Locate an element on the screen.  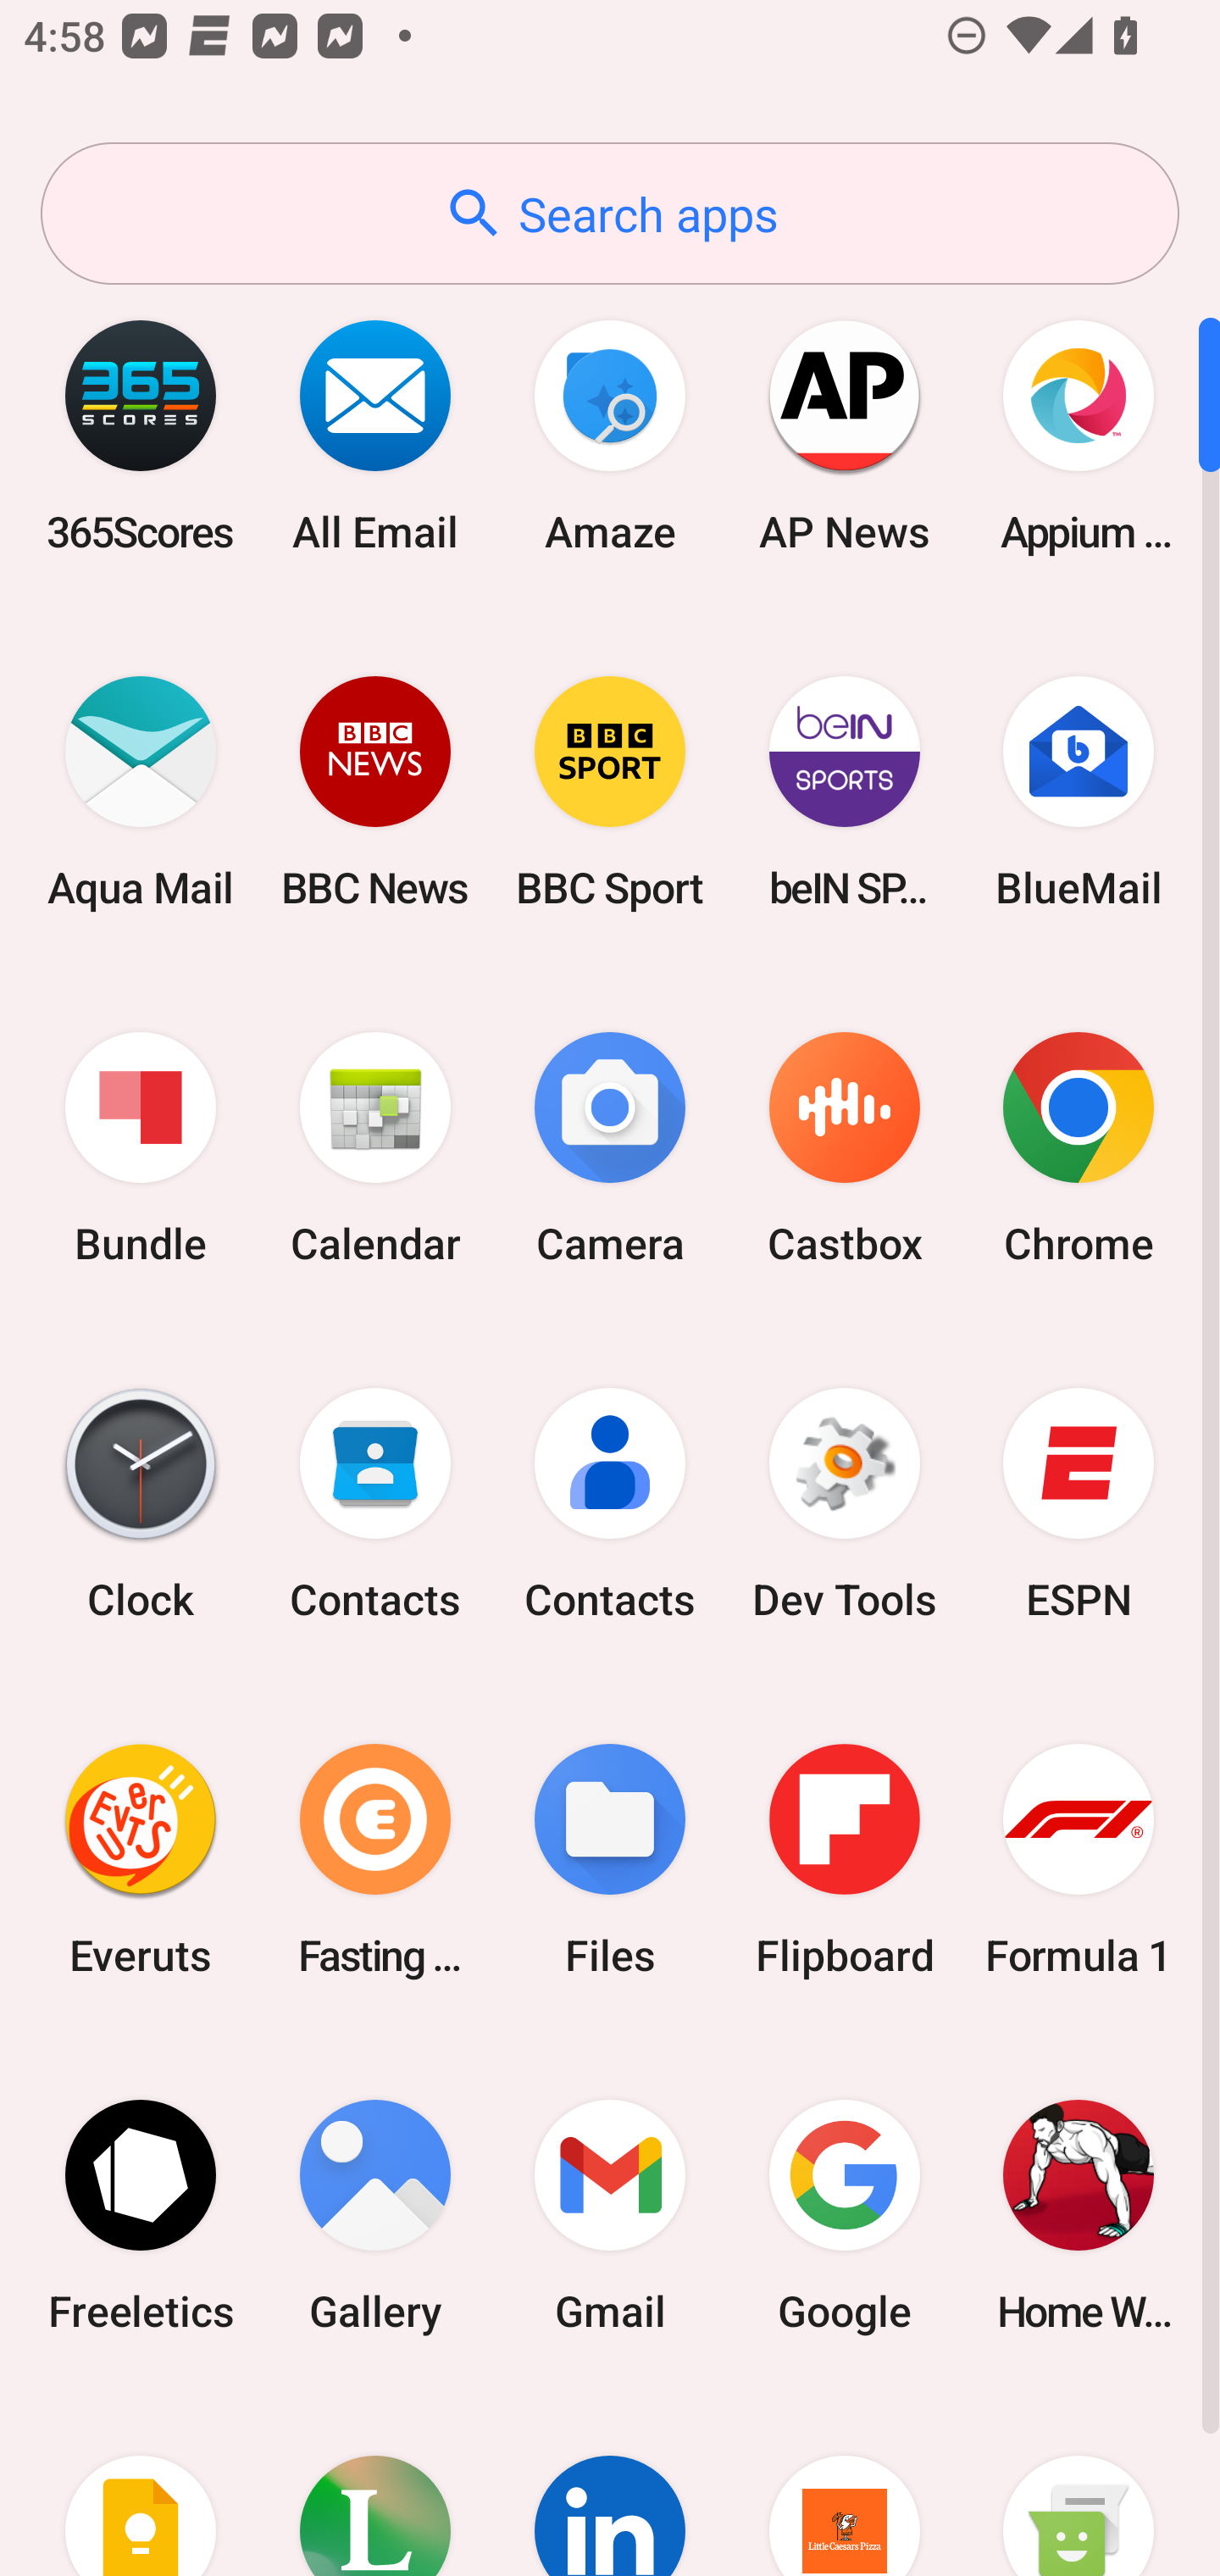
Gmail is located at coordinates (610, 2215).